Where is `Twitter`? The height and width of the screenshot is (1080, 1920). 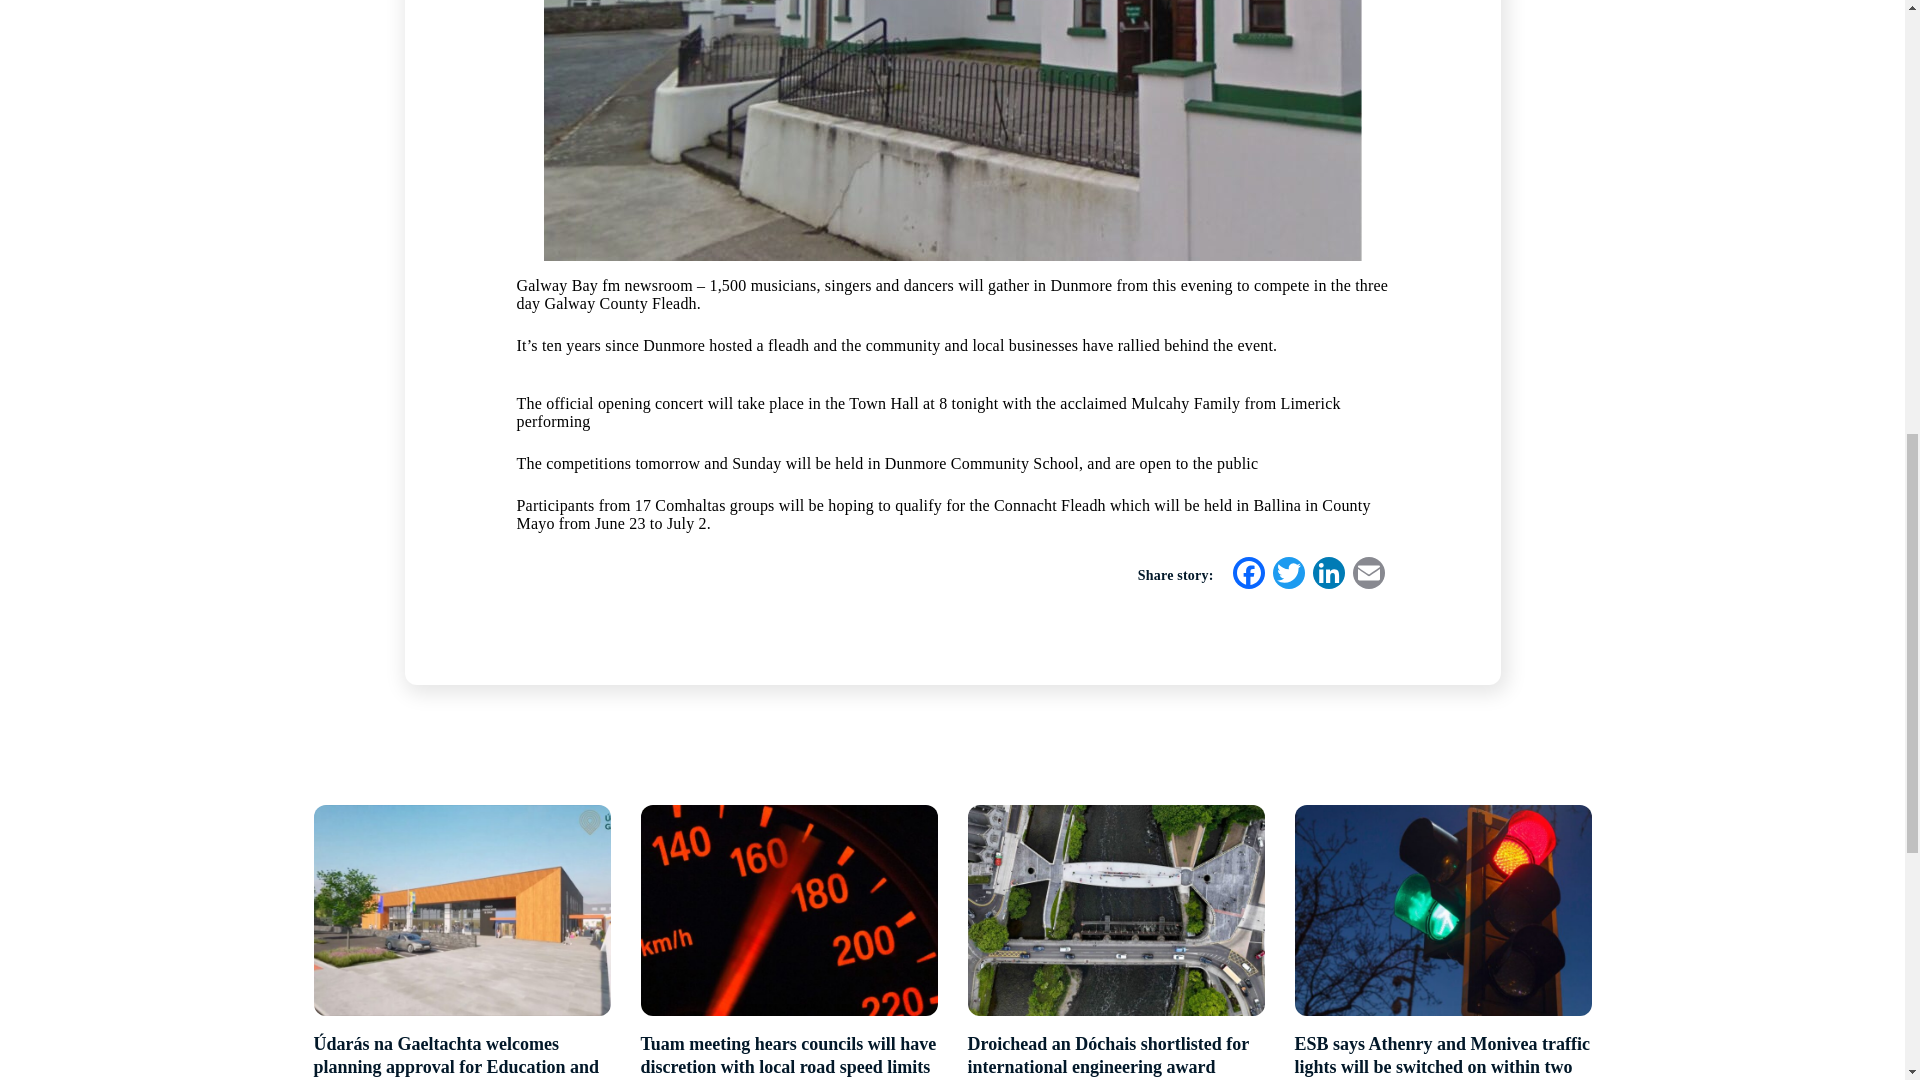 Twitter is located at coordinates (1287, 576).